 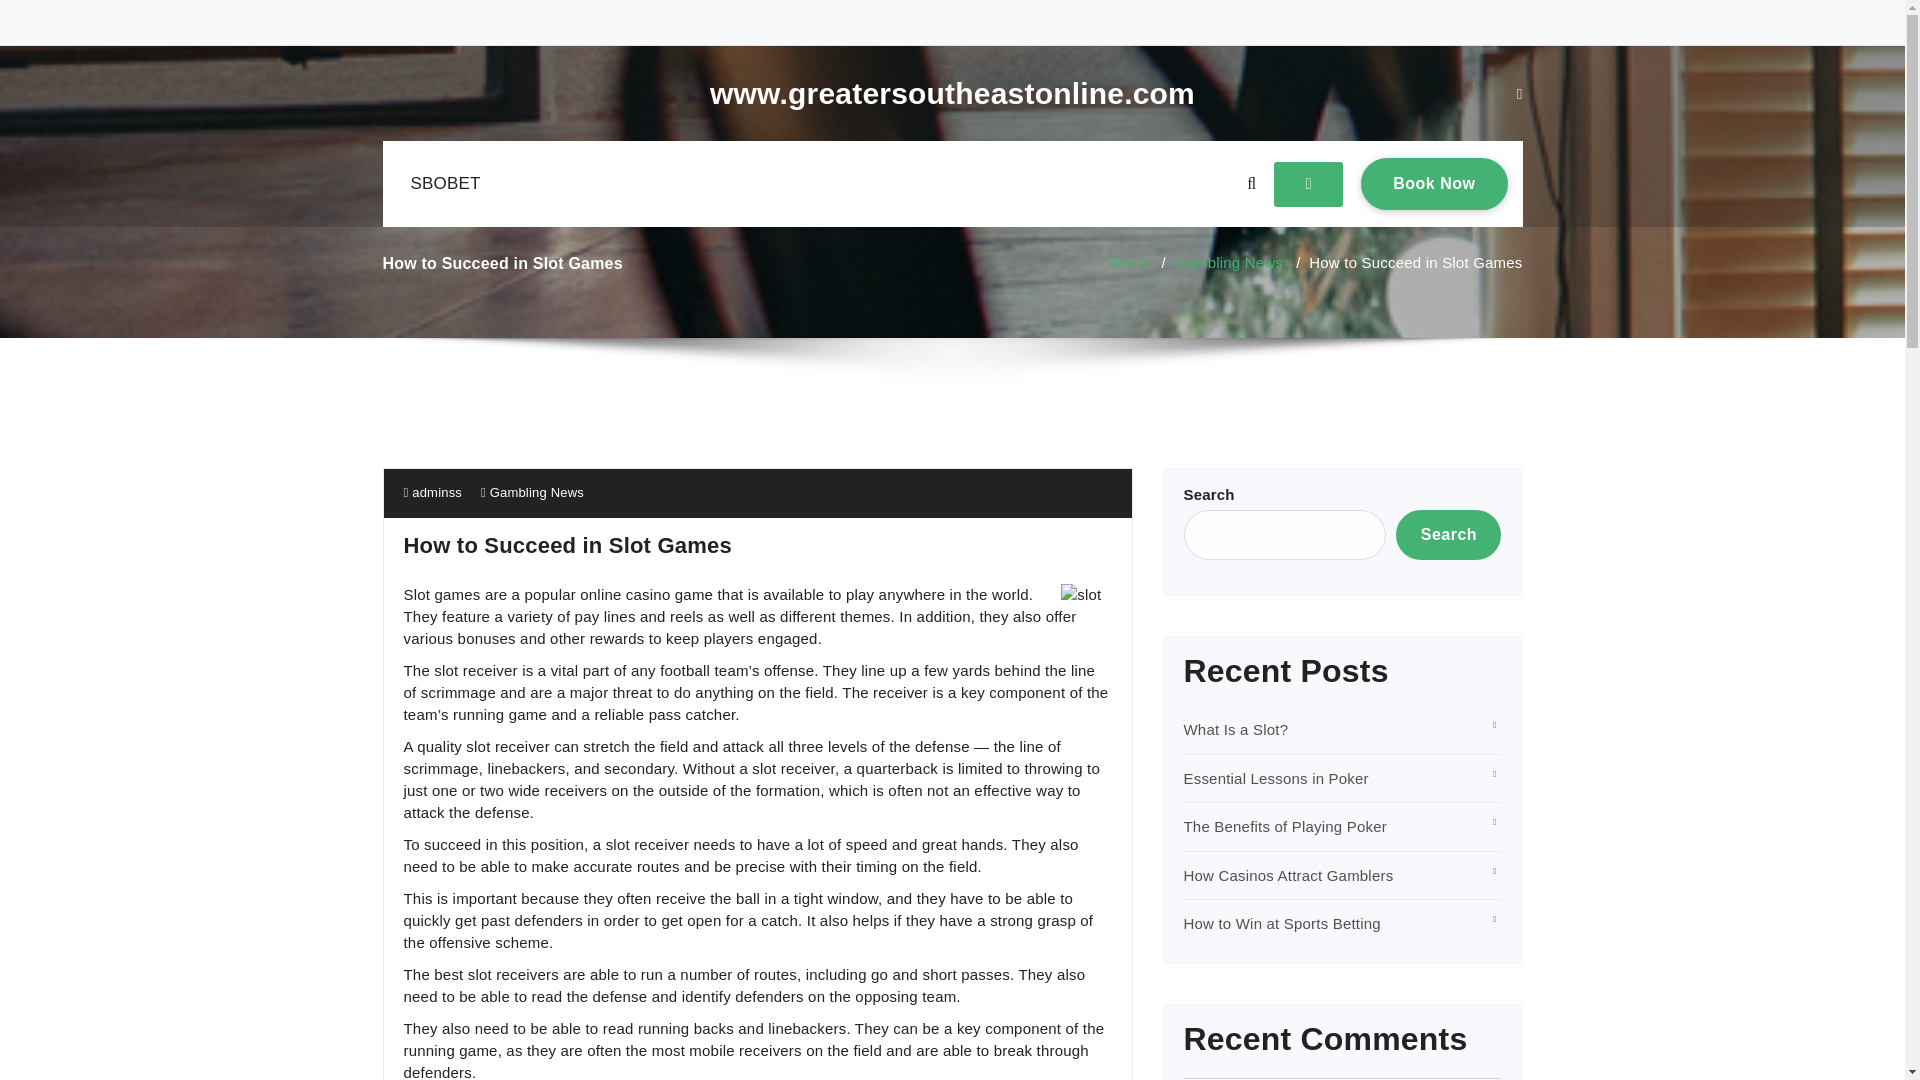 What do you see at coordinates (1282, 923) in the screenshot?
I see `Gambling News` at bounding box center [1282, 923].